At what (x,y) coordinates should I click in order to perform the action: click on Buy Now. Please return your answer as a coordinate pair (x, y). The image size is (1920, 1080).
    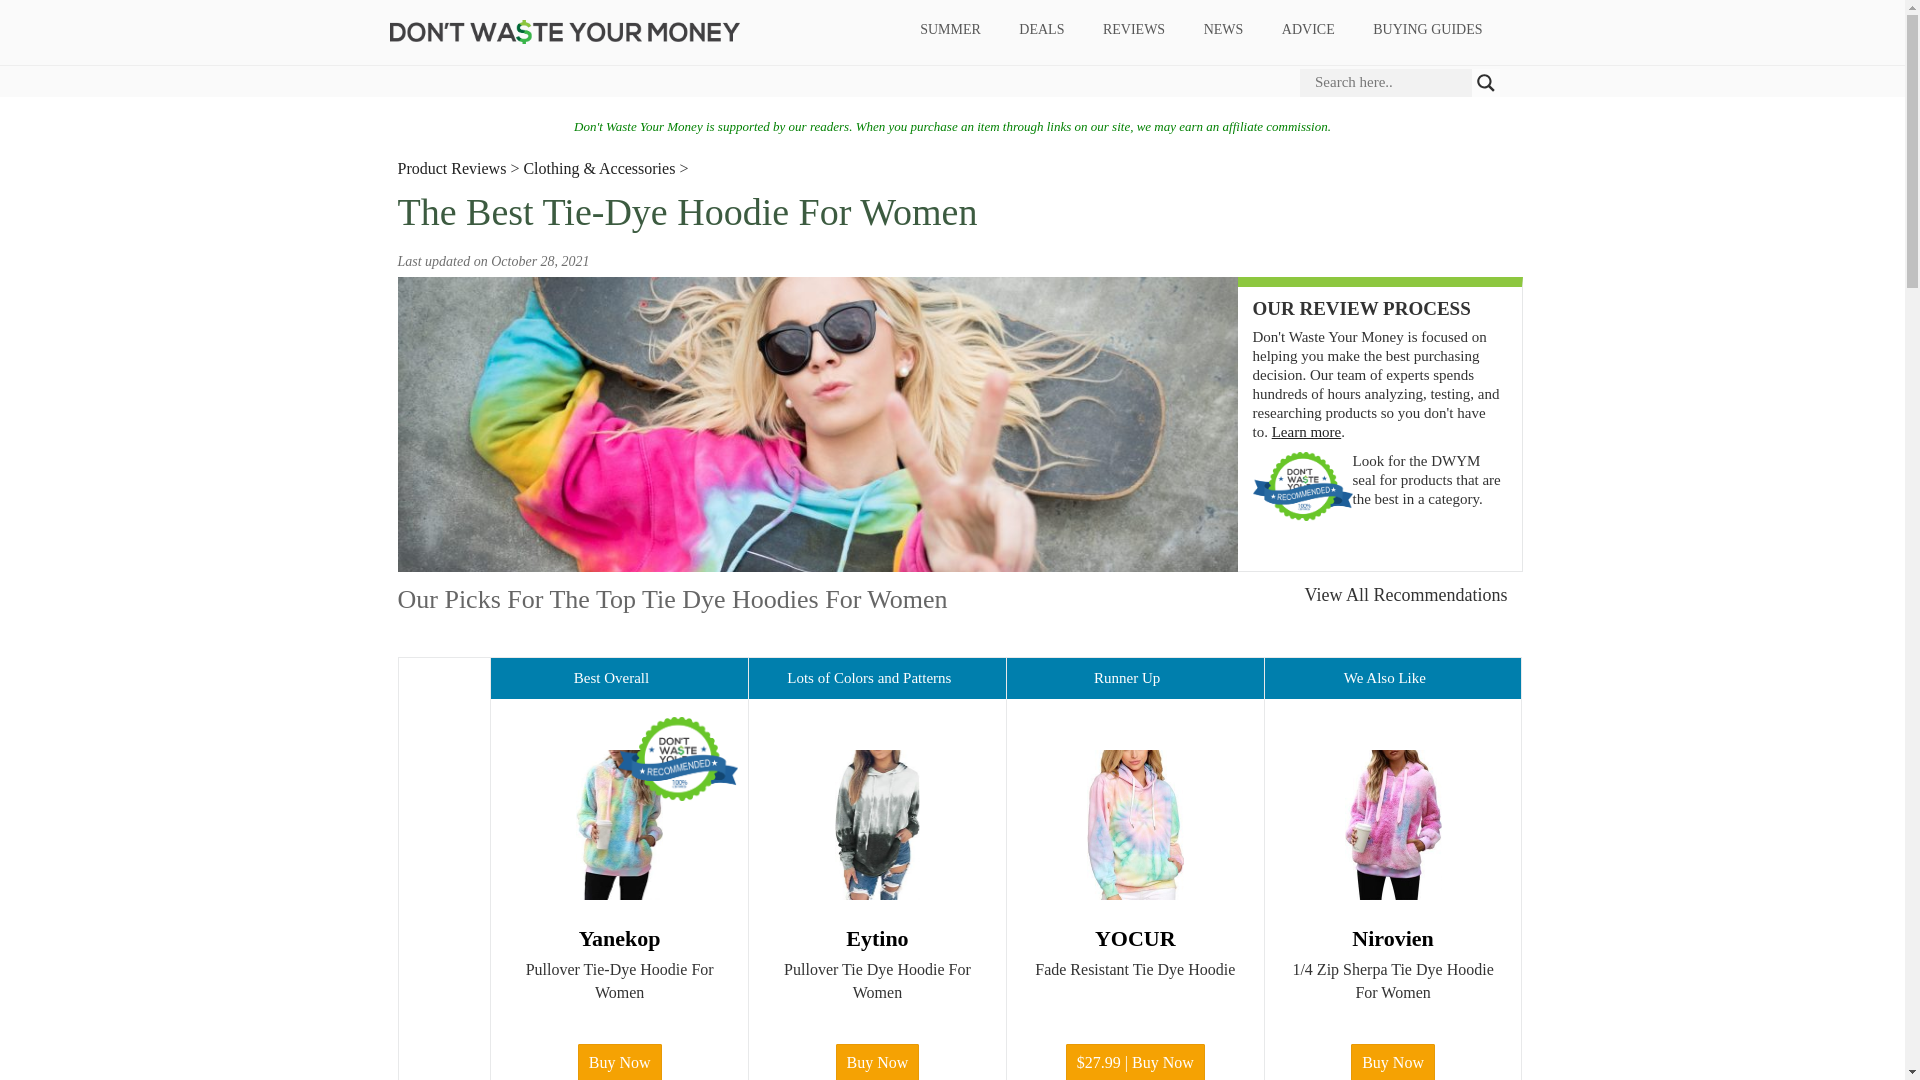
    Looking at the image, I should click on (620, 1062).